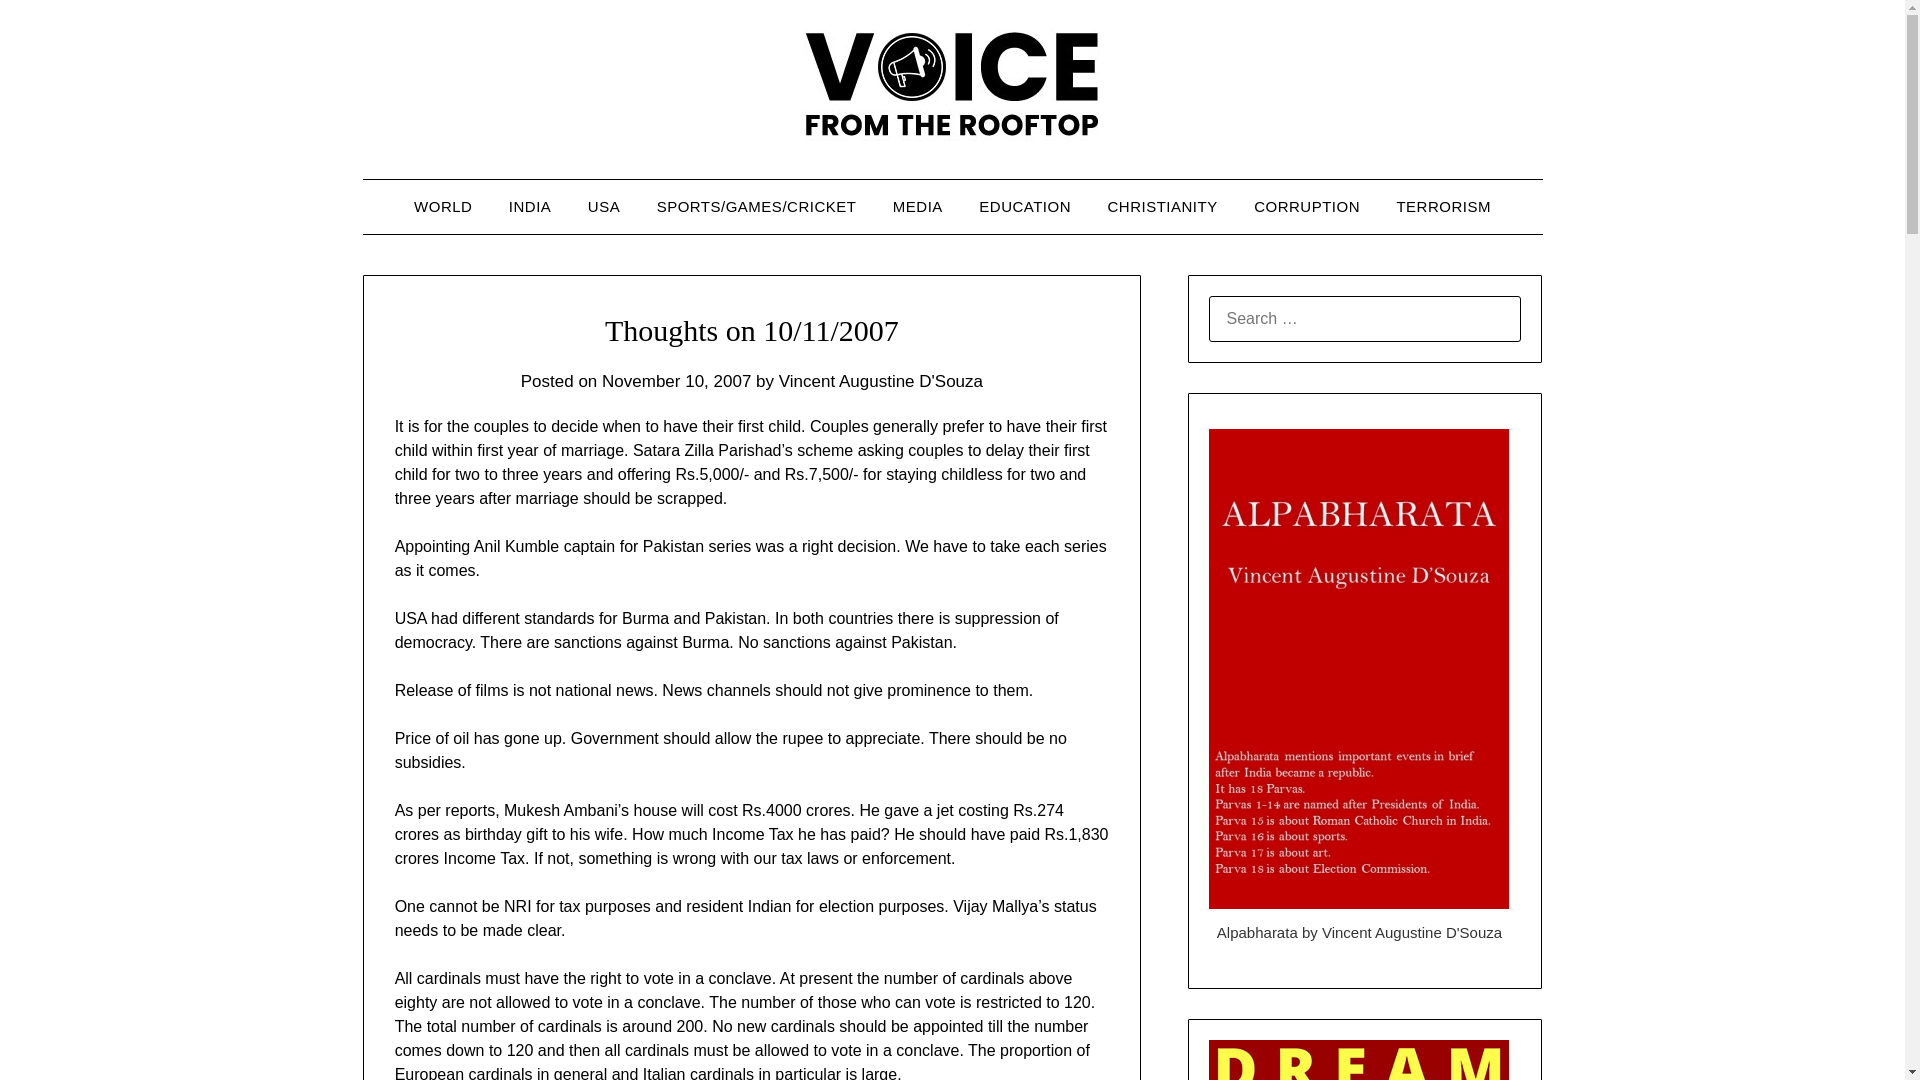  Describe the element at coordinates (757, 207) in the screenshot. I see `Blog posts on cricket, sports and games` at that location.